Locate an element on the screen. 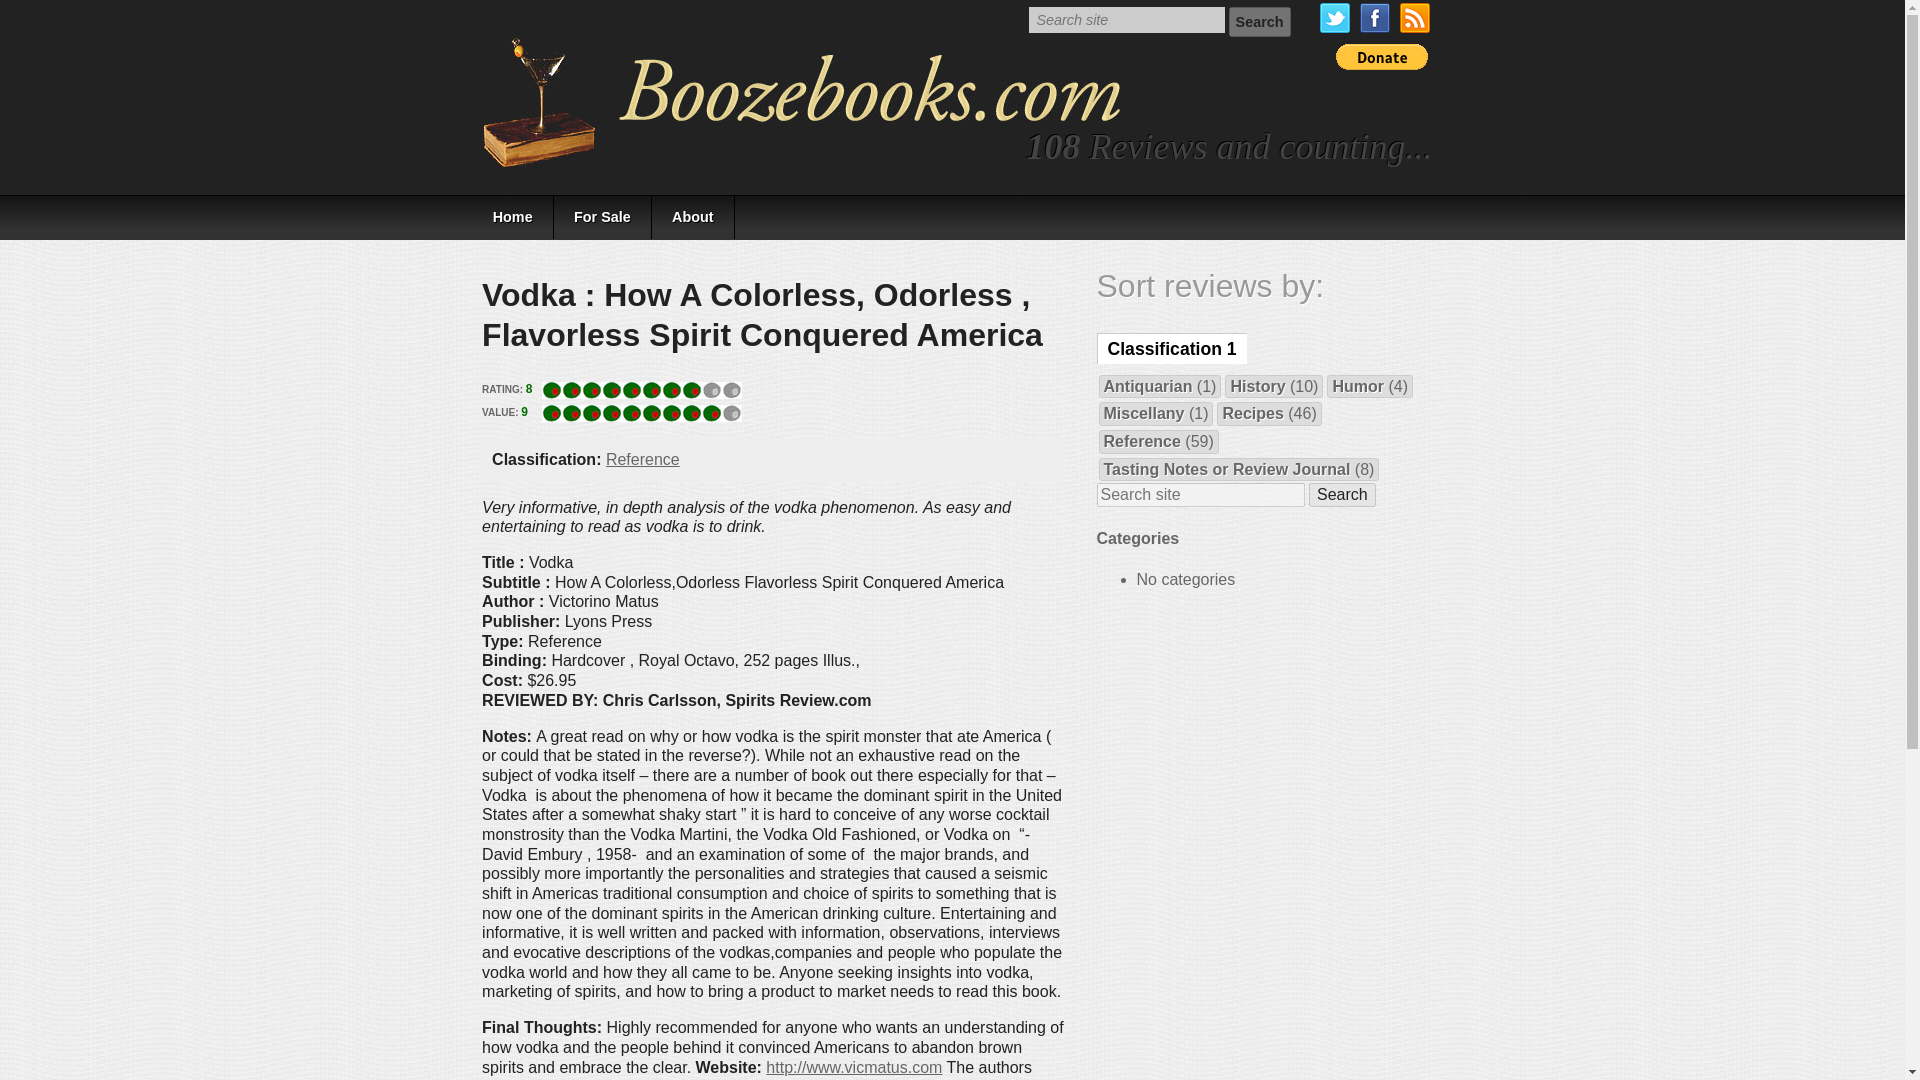  History is located at coordinates (1257, 386).